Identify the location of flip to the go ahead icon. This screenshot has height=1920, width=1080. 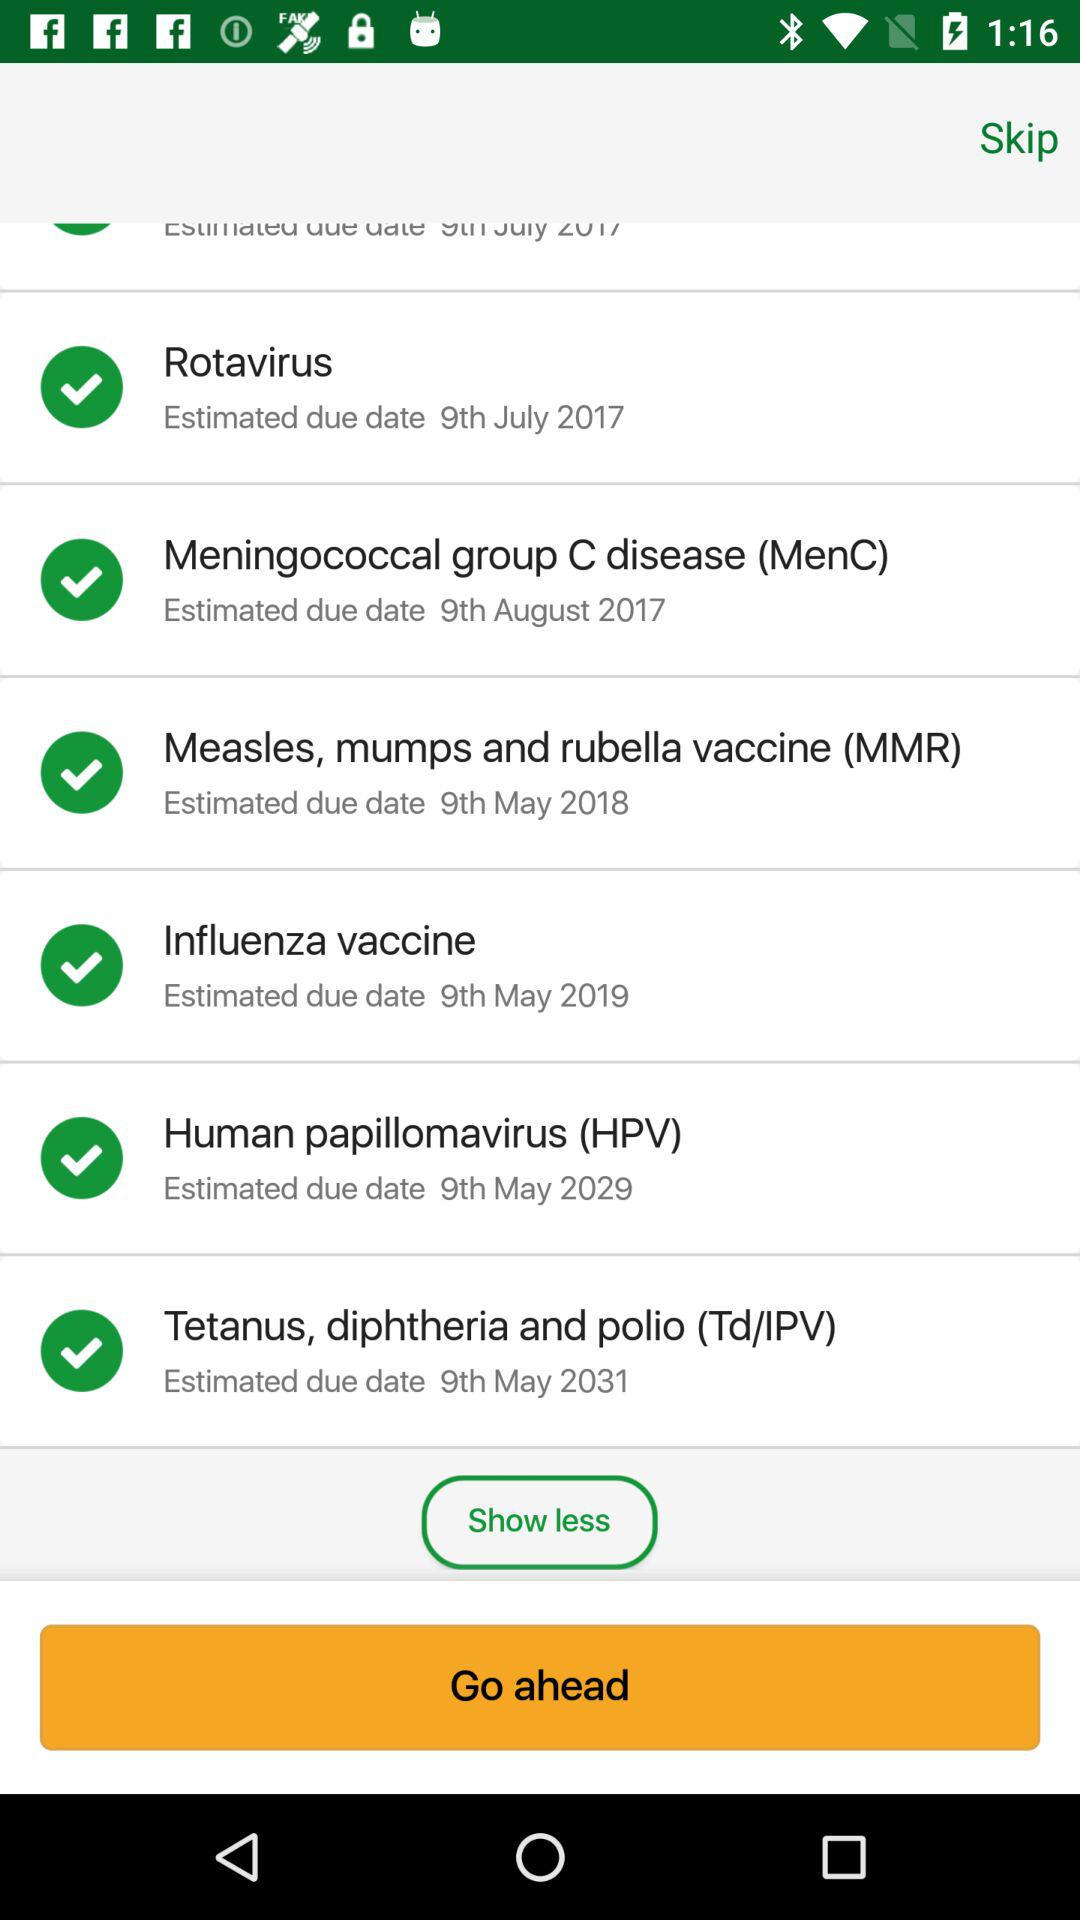
(540, 1687).